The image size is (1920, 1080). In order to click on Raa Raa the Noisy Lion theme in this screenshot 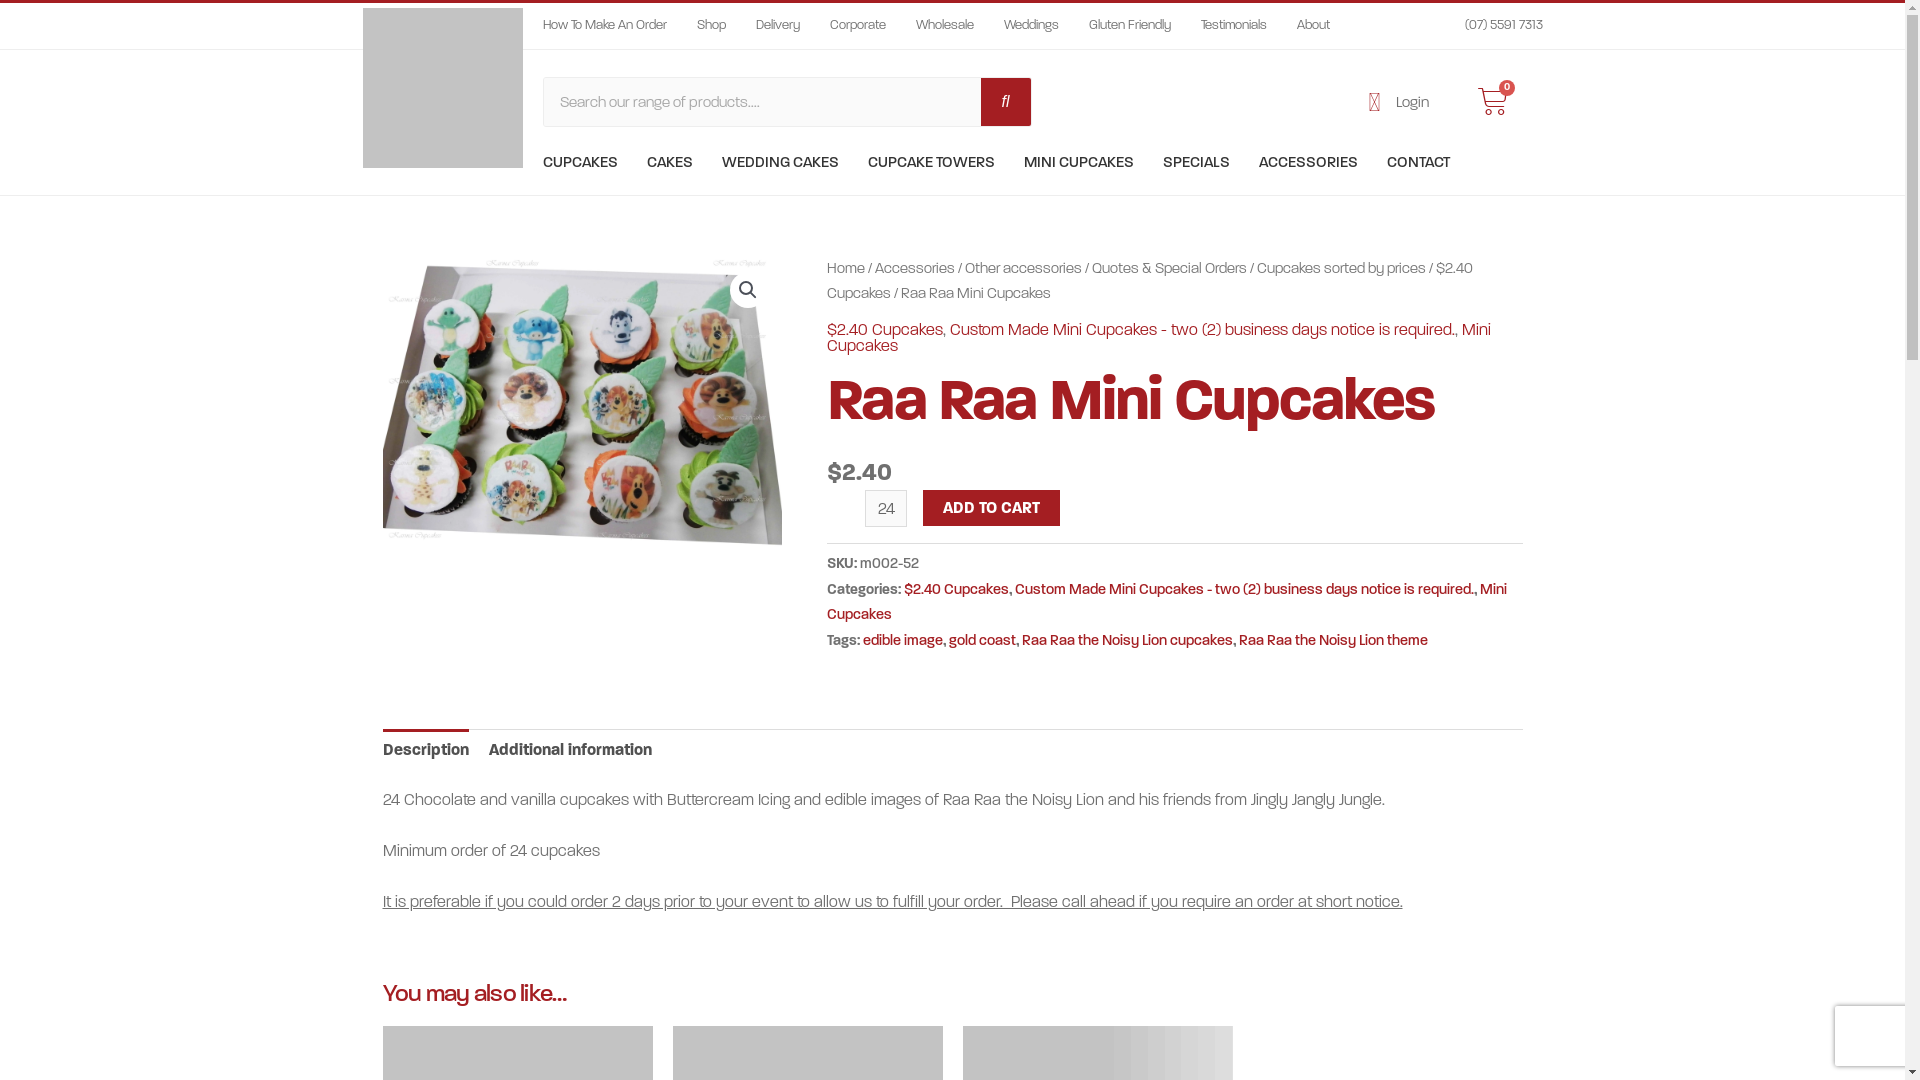, I will do `click(1334, 640)`.